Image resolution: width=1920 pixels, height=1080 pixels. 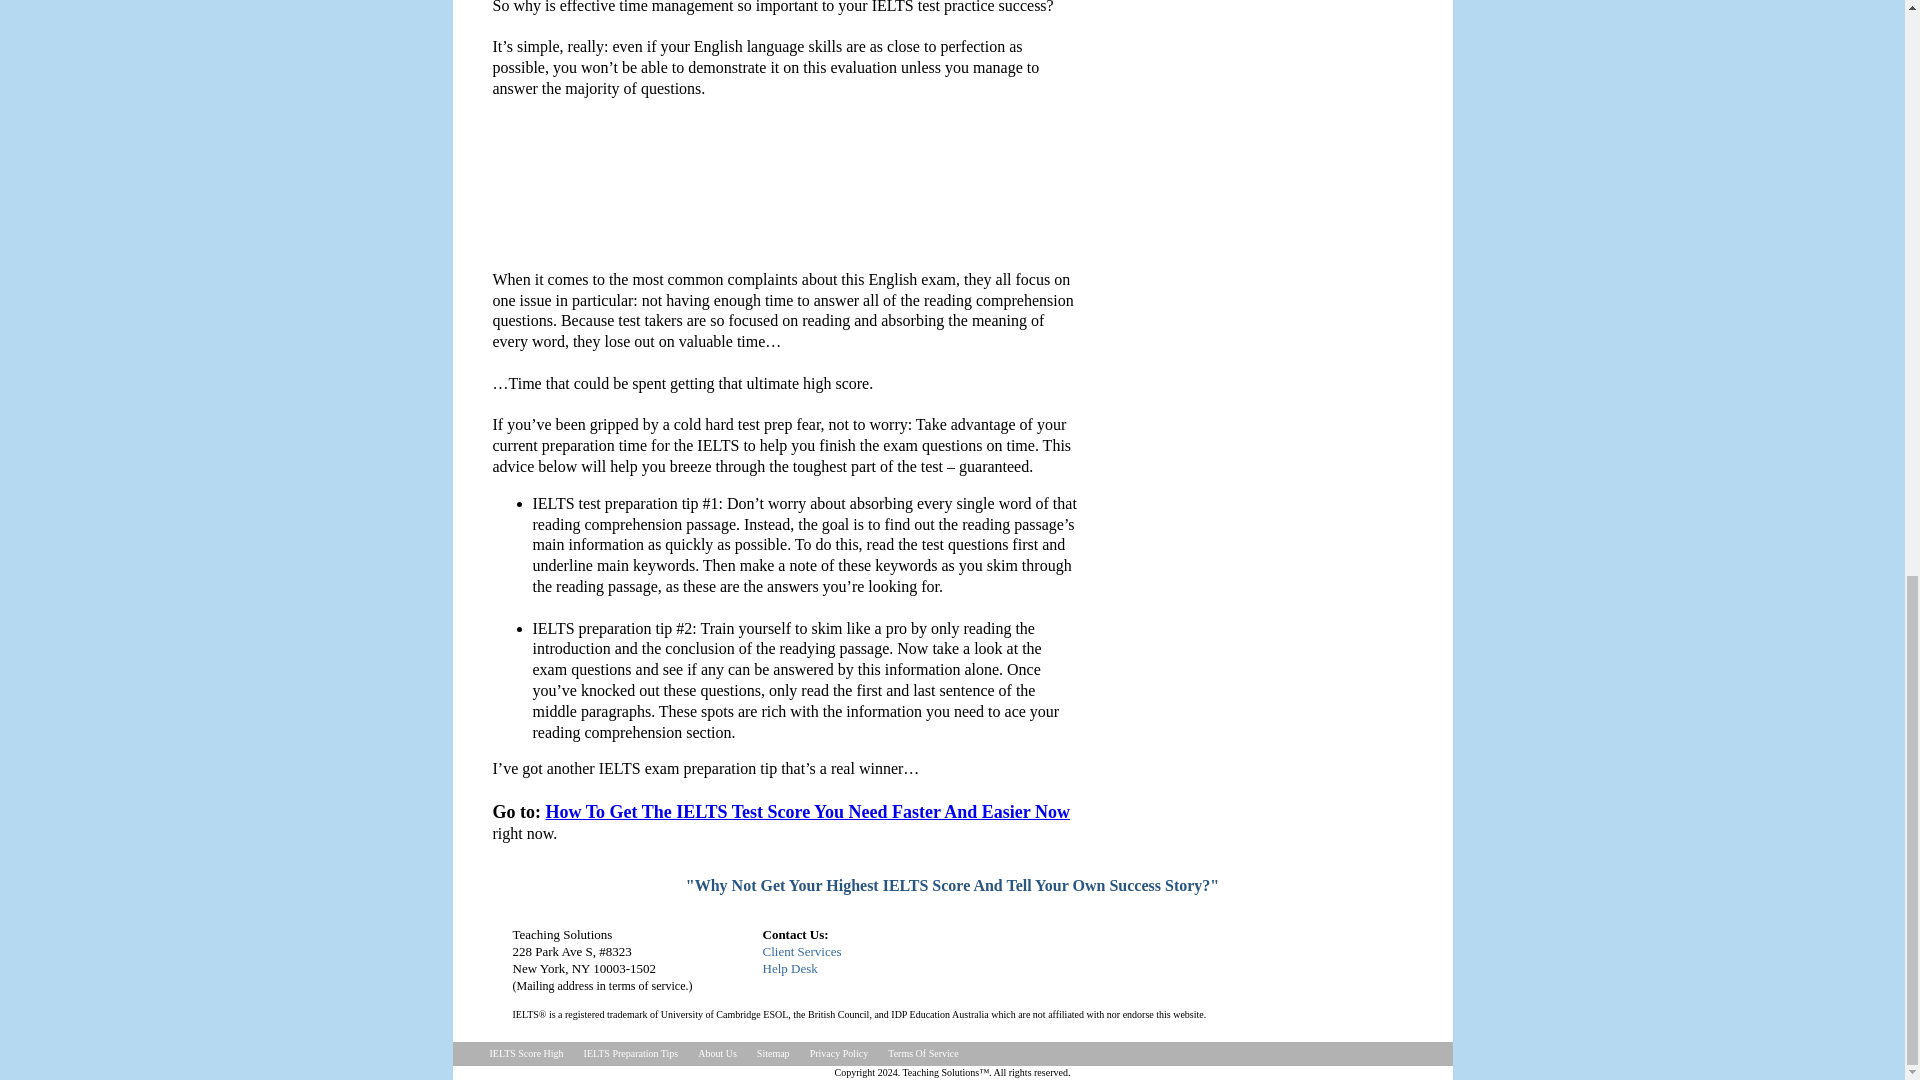 What do you see at coordinates (632, 1053) in the screenshot?
I see `Terms Of Service` at bounding box center [632, 1053].